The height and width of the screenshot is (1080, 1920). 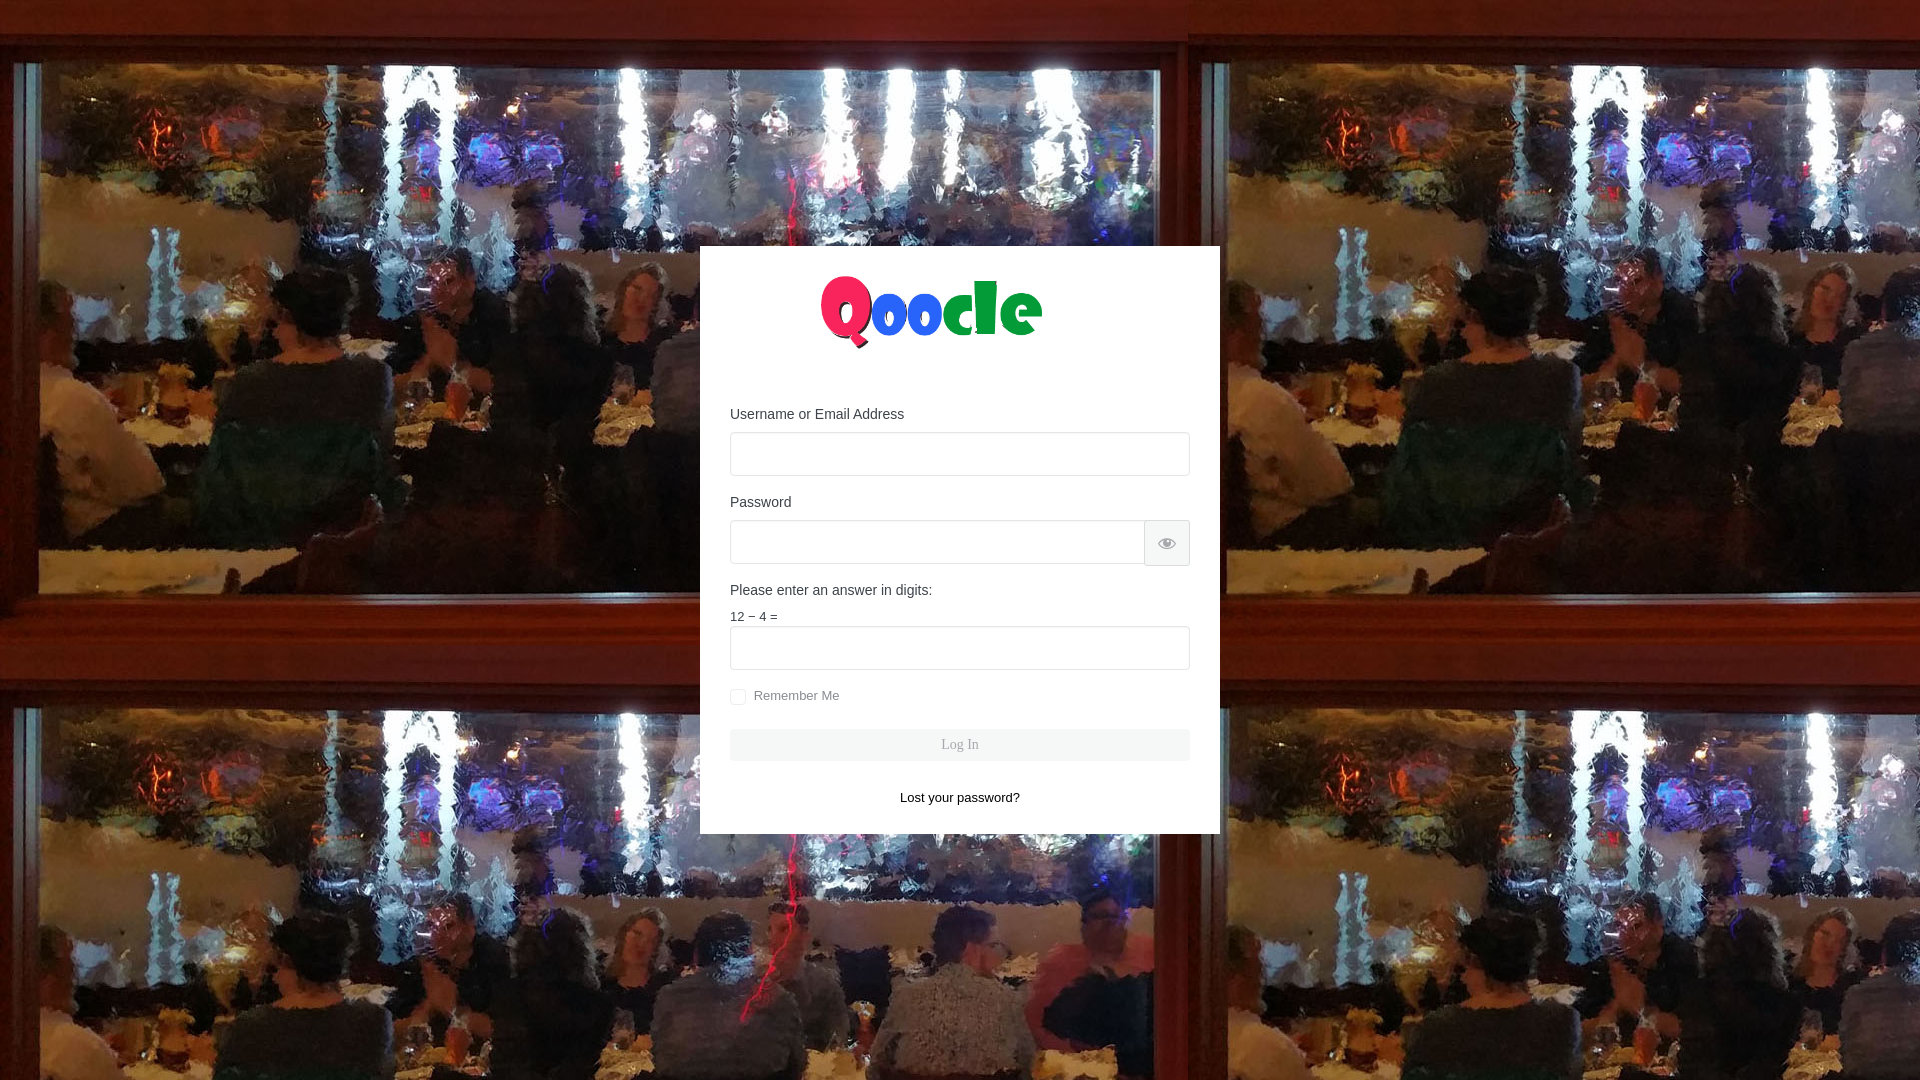 What do you see at coordinates (960, 745) in the screenshot?
I see `Log In` at bounding box center [960, 745].